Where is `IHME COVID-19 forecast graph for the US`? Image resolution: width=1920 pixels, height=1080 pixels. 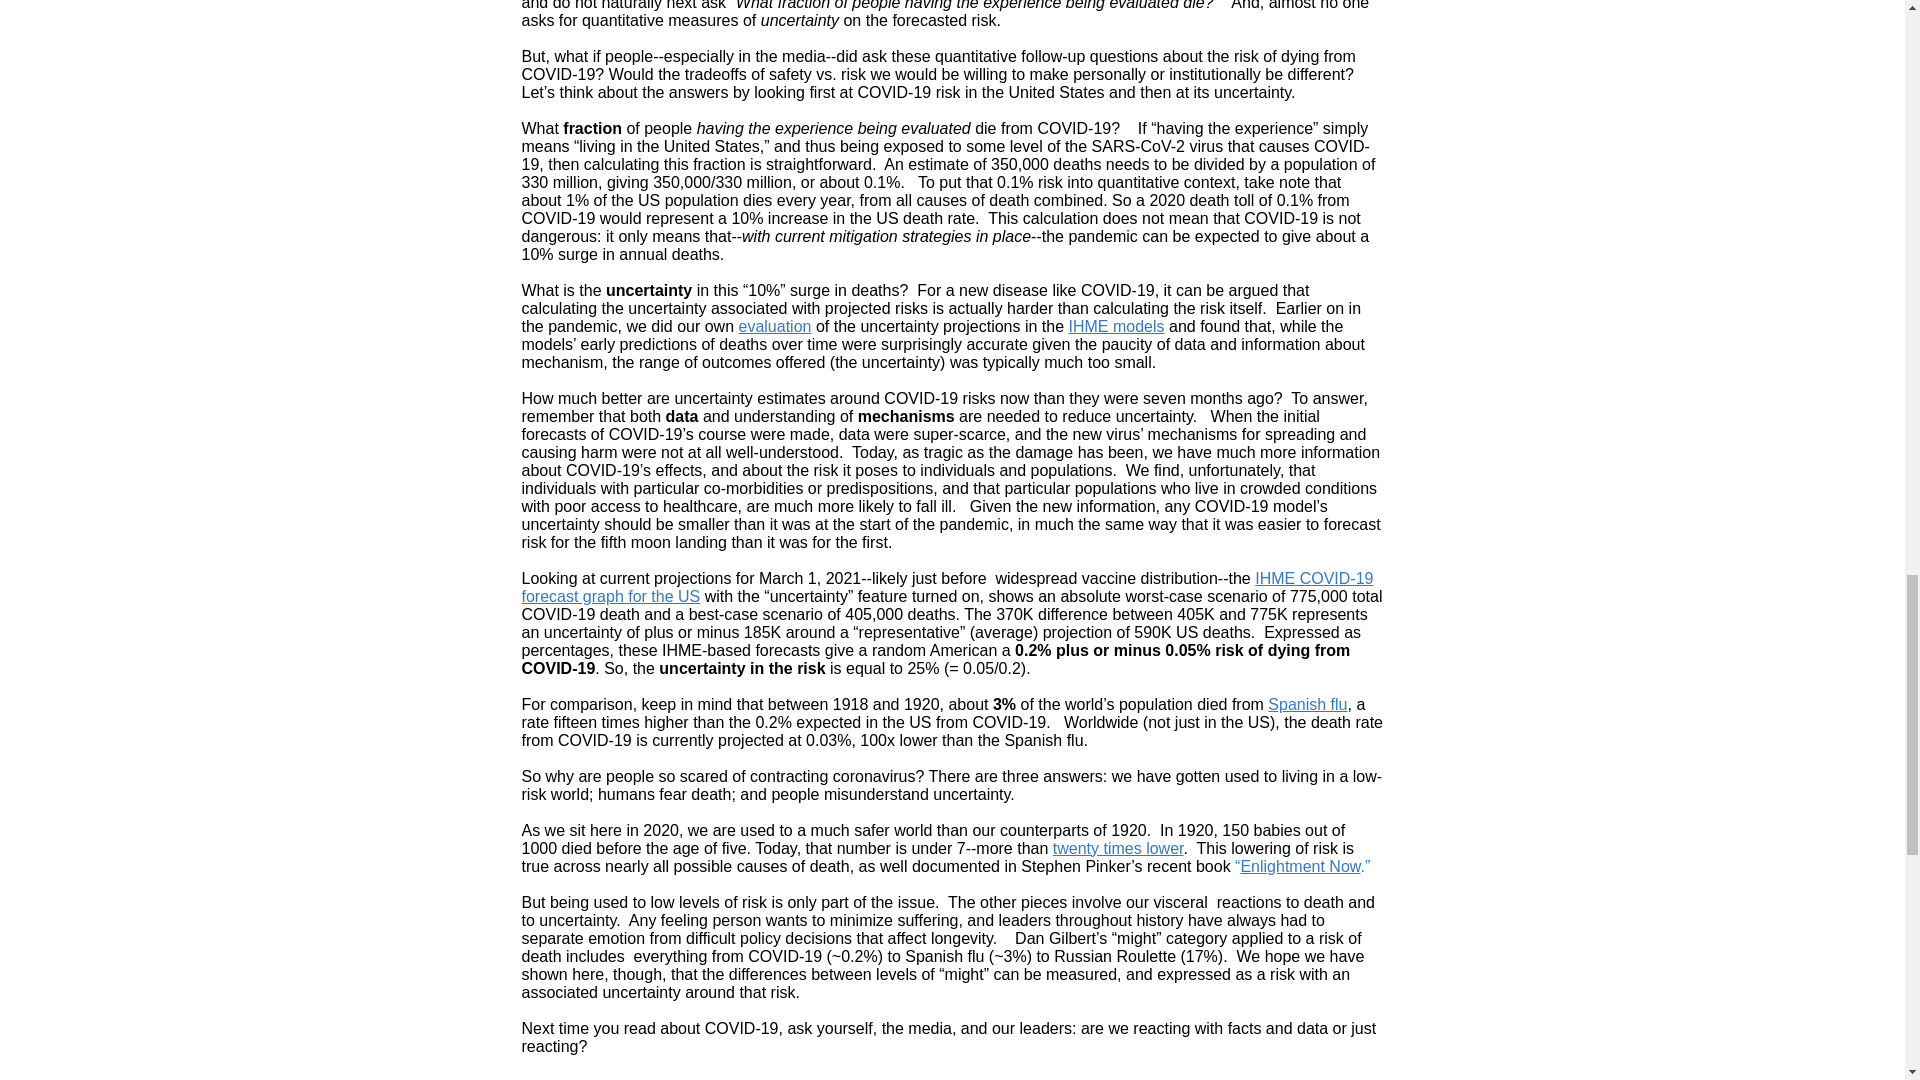 IHME COVID-19 forecast graph for the US is located at coordinates (948, 587).